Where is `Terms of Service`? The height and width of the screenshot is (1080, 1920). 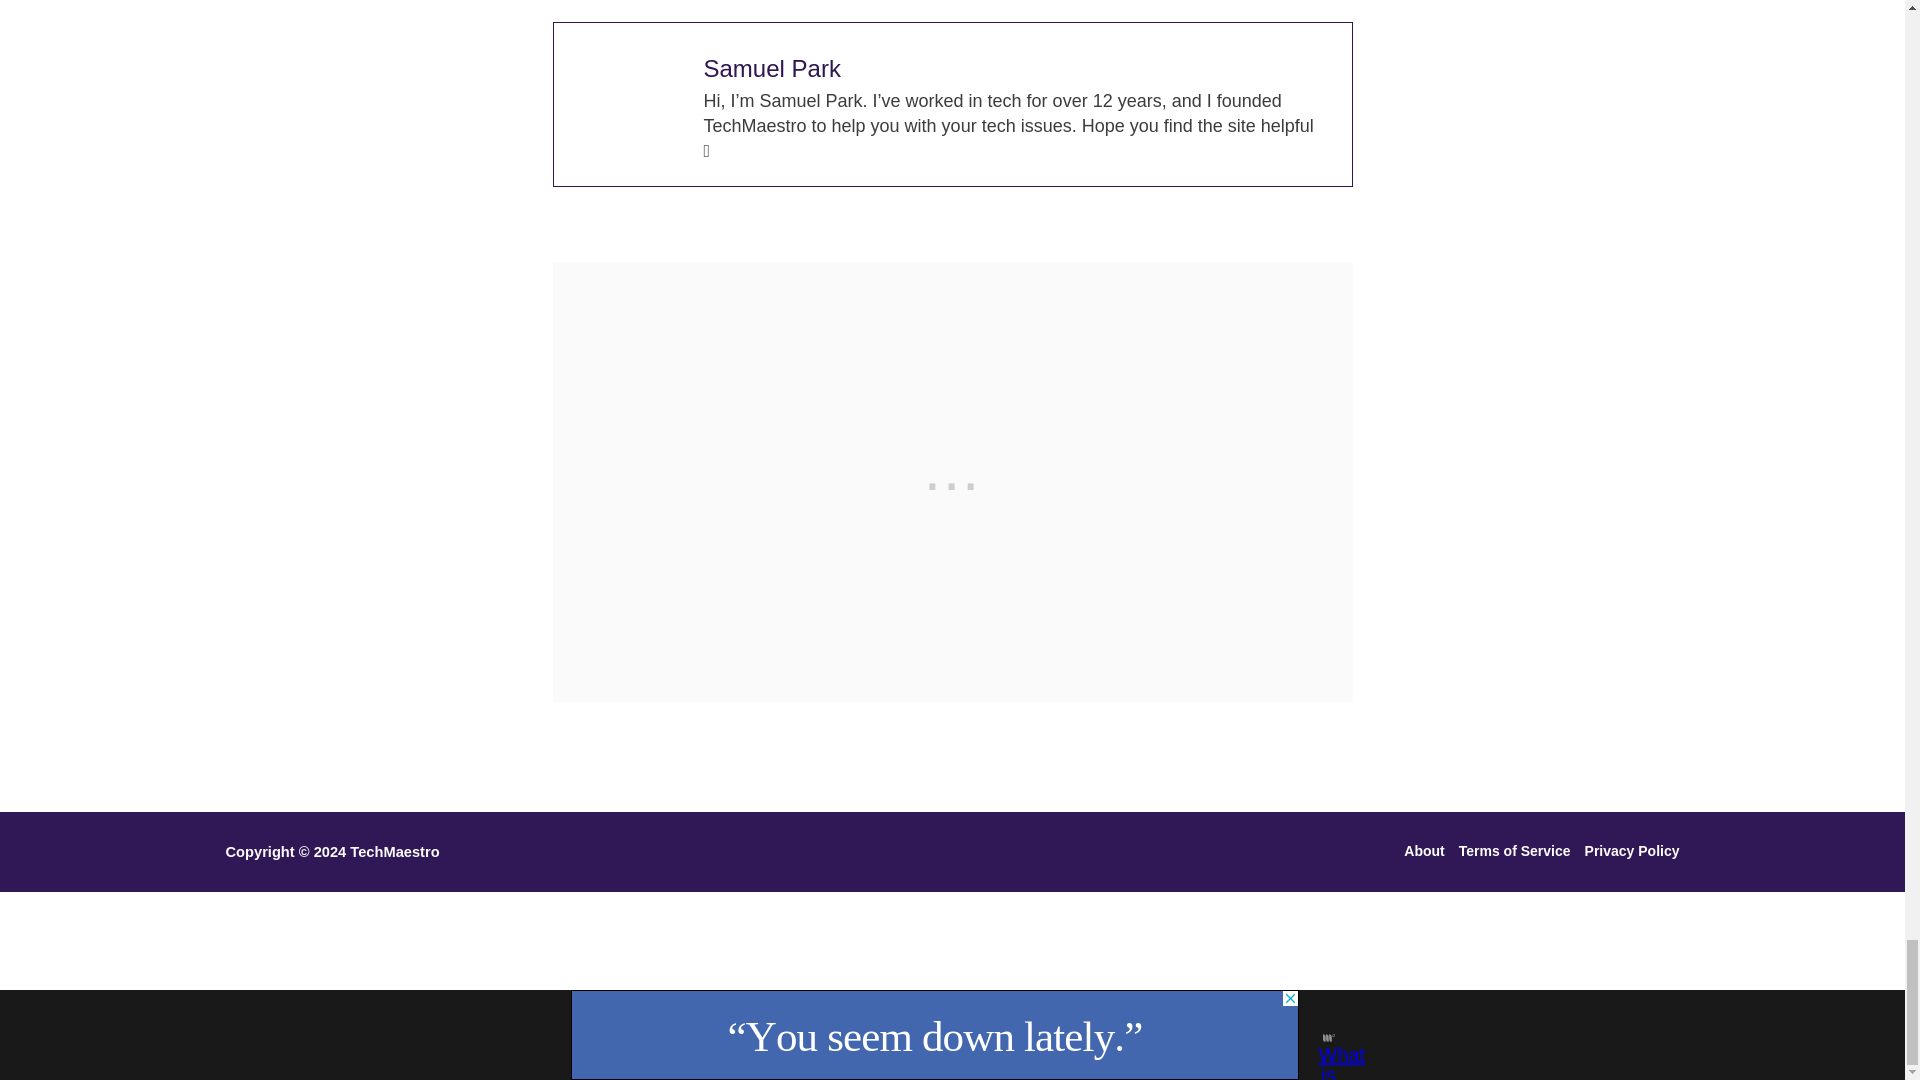 Terms of Service is located at coordinates (1514, 852).